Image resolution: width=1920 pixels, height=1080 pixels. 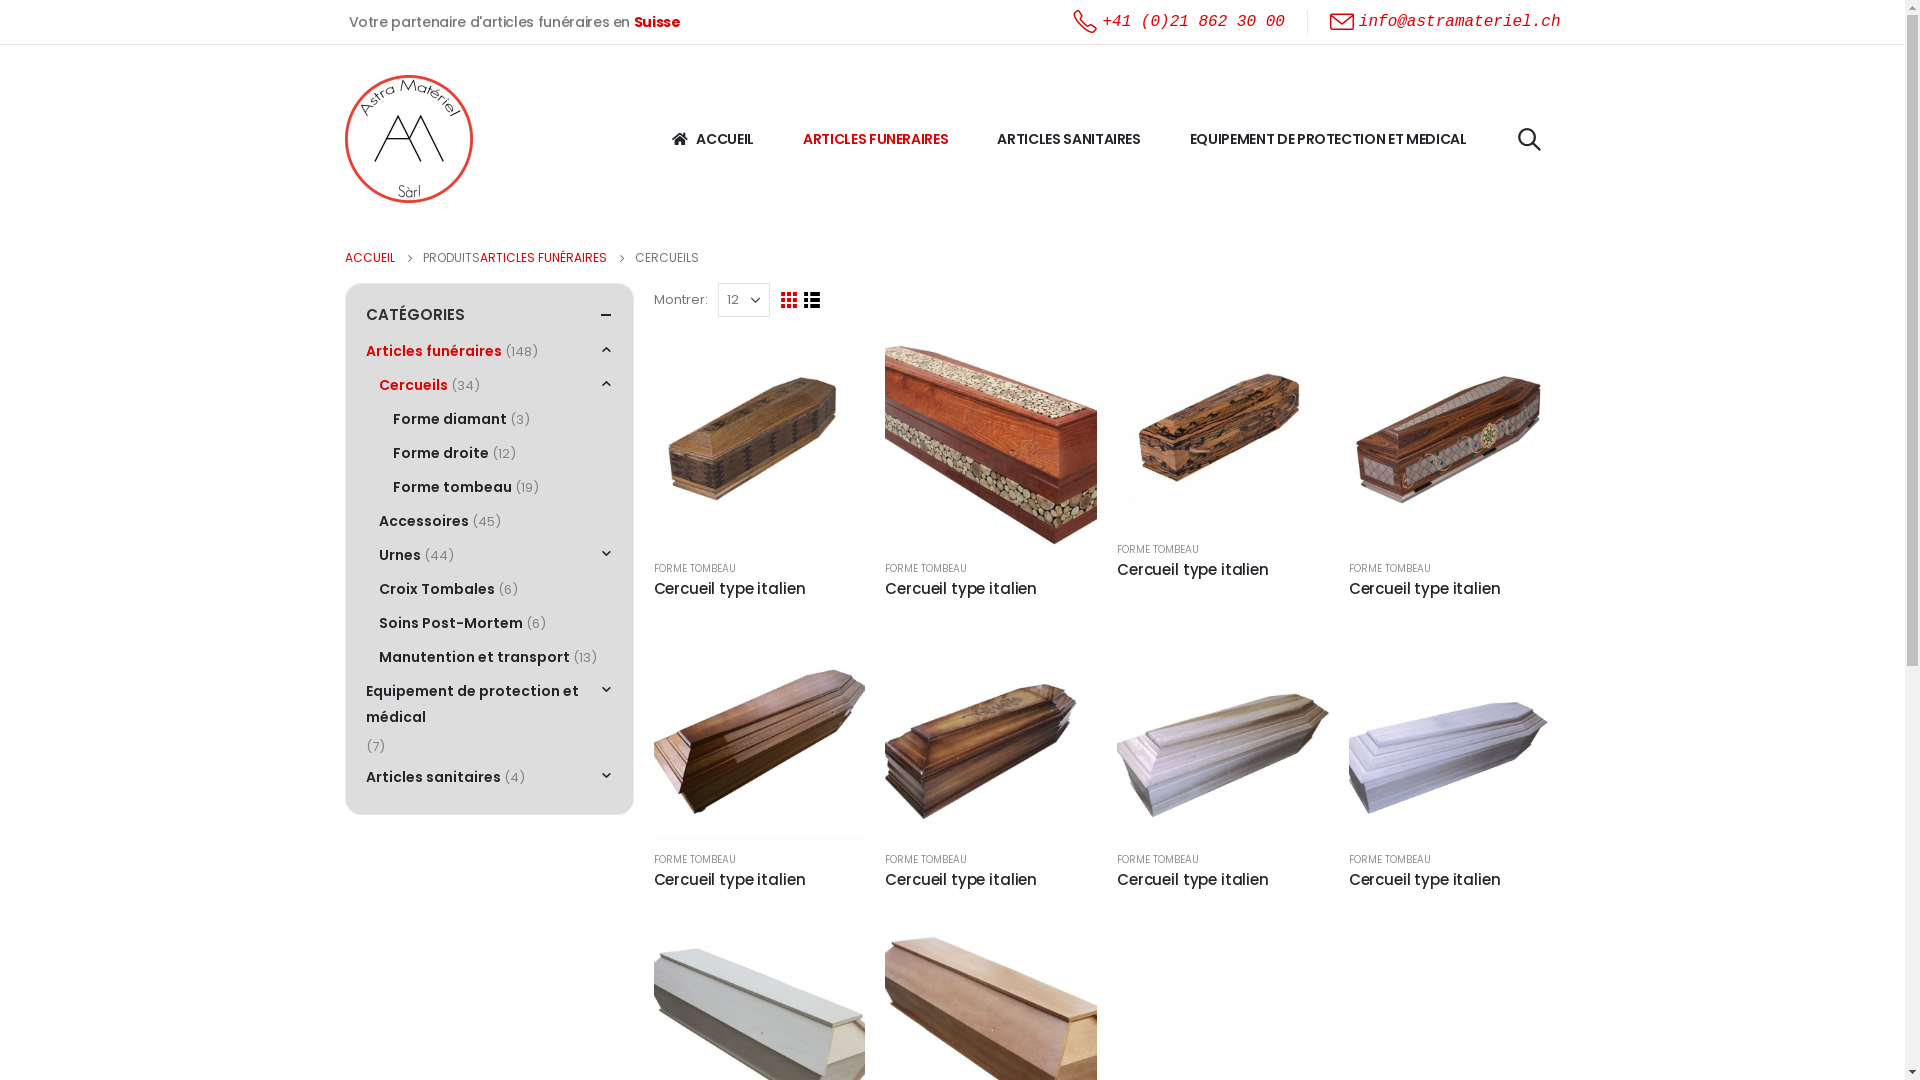 What do you see at coordinates (790, 300) in the screenshot?
I see `Vue sur la grille` at bounding box center [790, 300].